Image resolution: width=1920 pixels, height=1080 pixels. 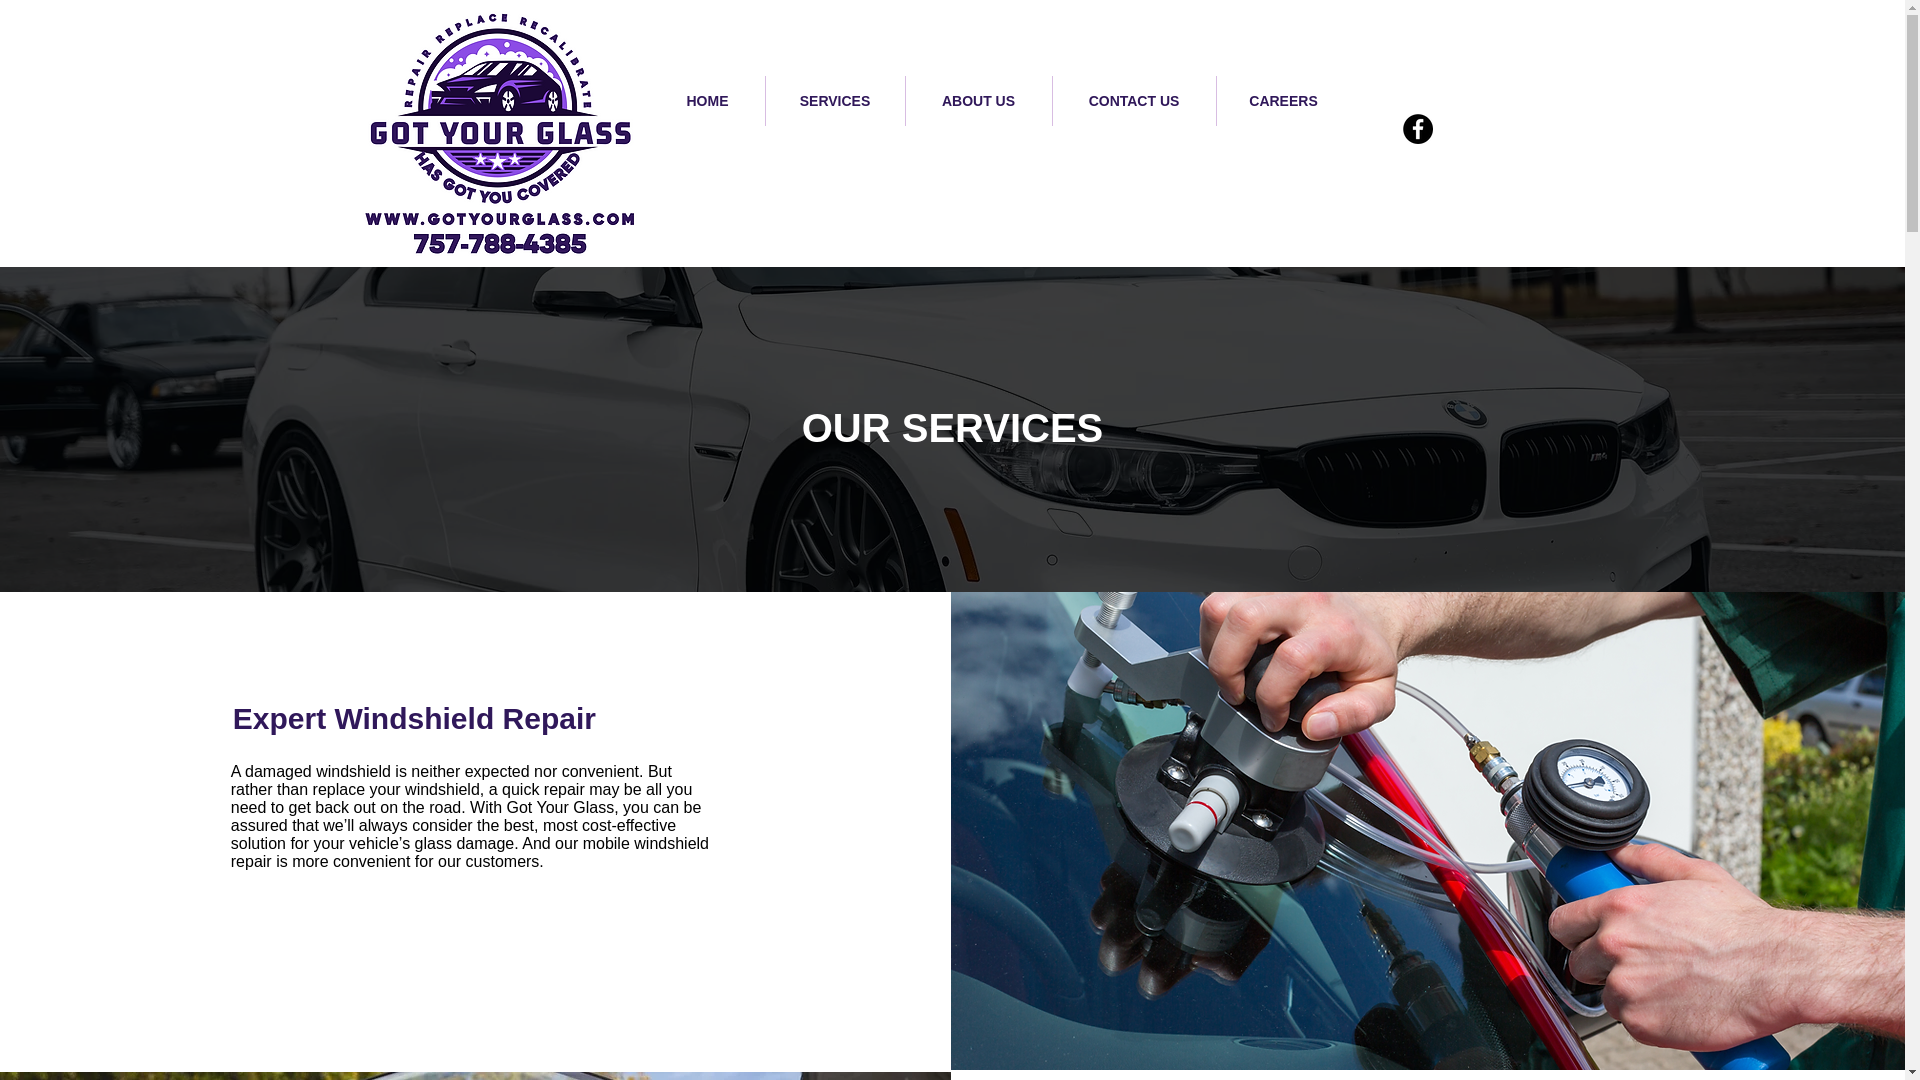 I want to click on SERVICES, so click(x=835, y=100).